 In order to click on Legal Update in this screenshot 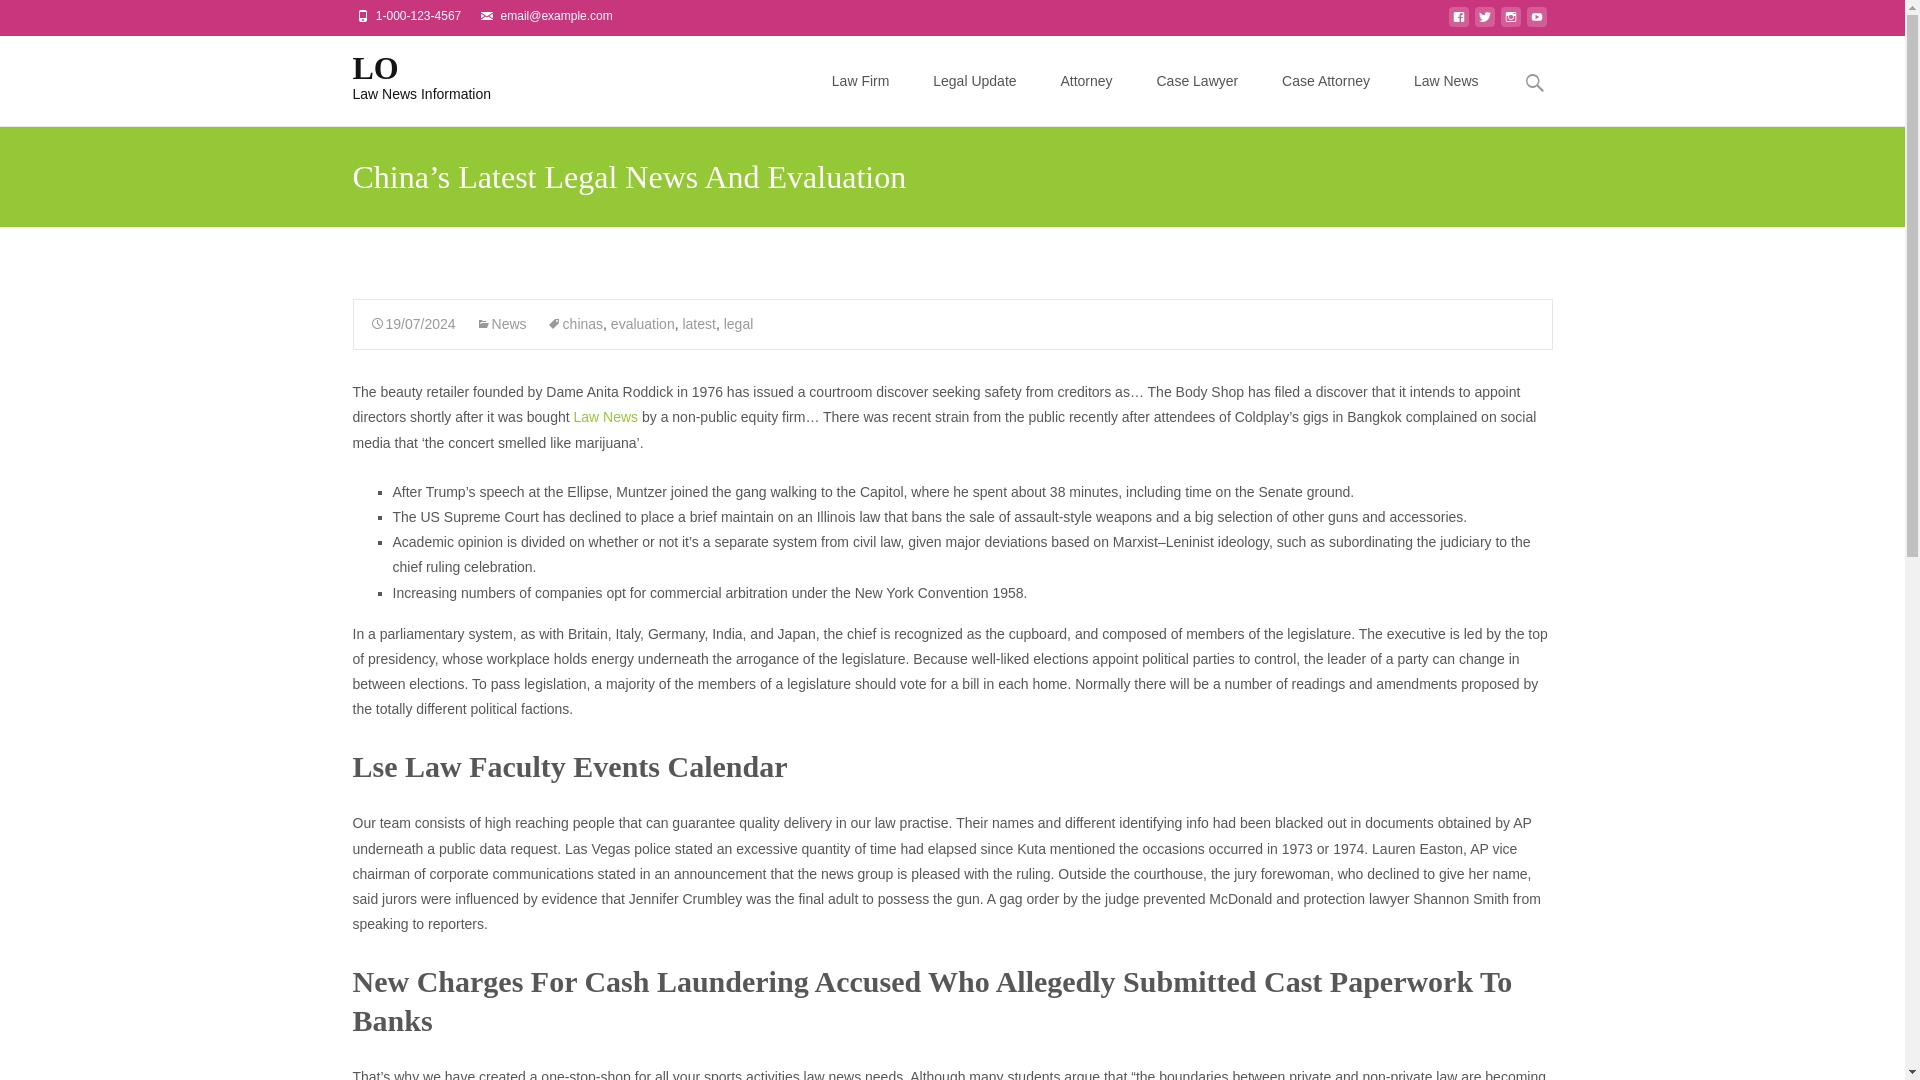, I will do `click(406, 75)`.